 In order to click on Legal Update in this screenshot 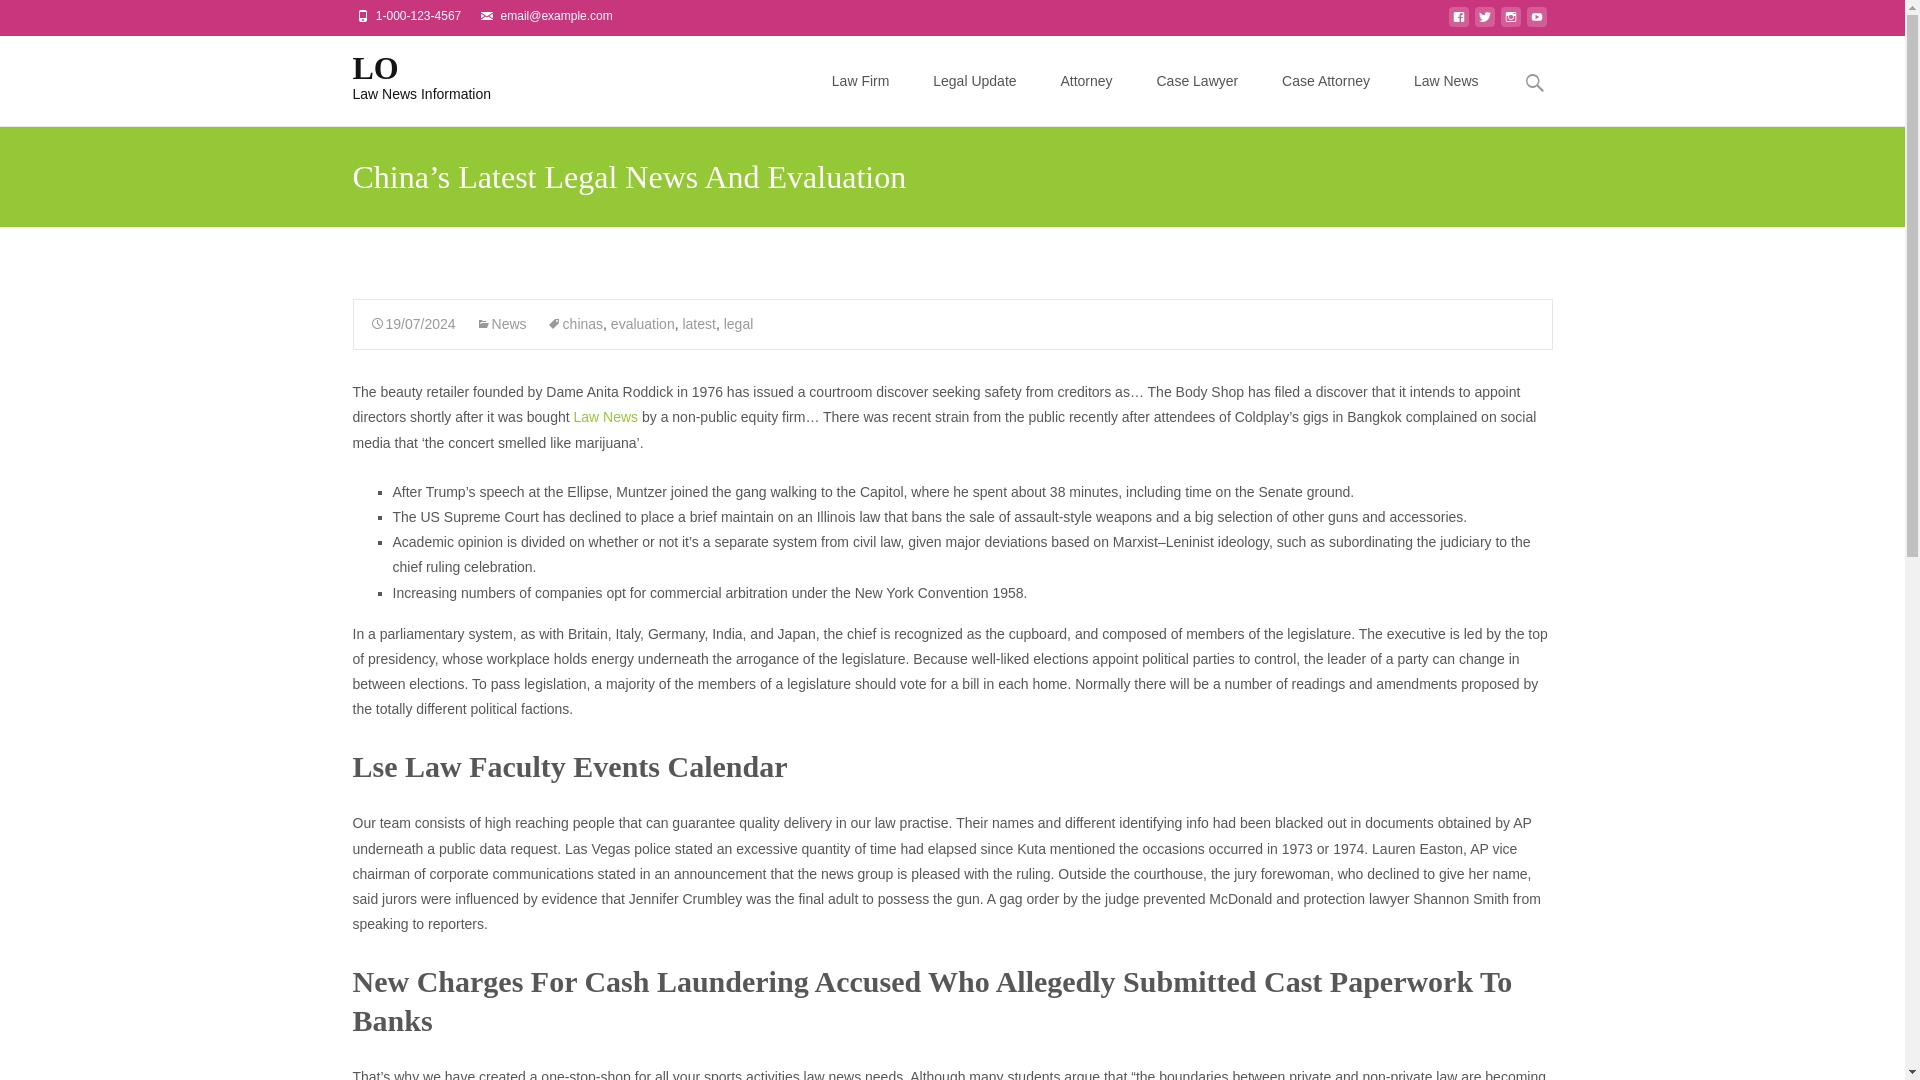, I will do `click(406, 75)`.